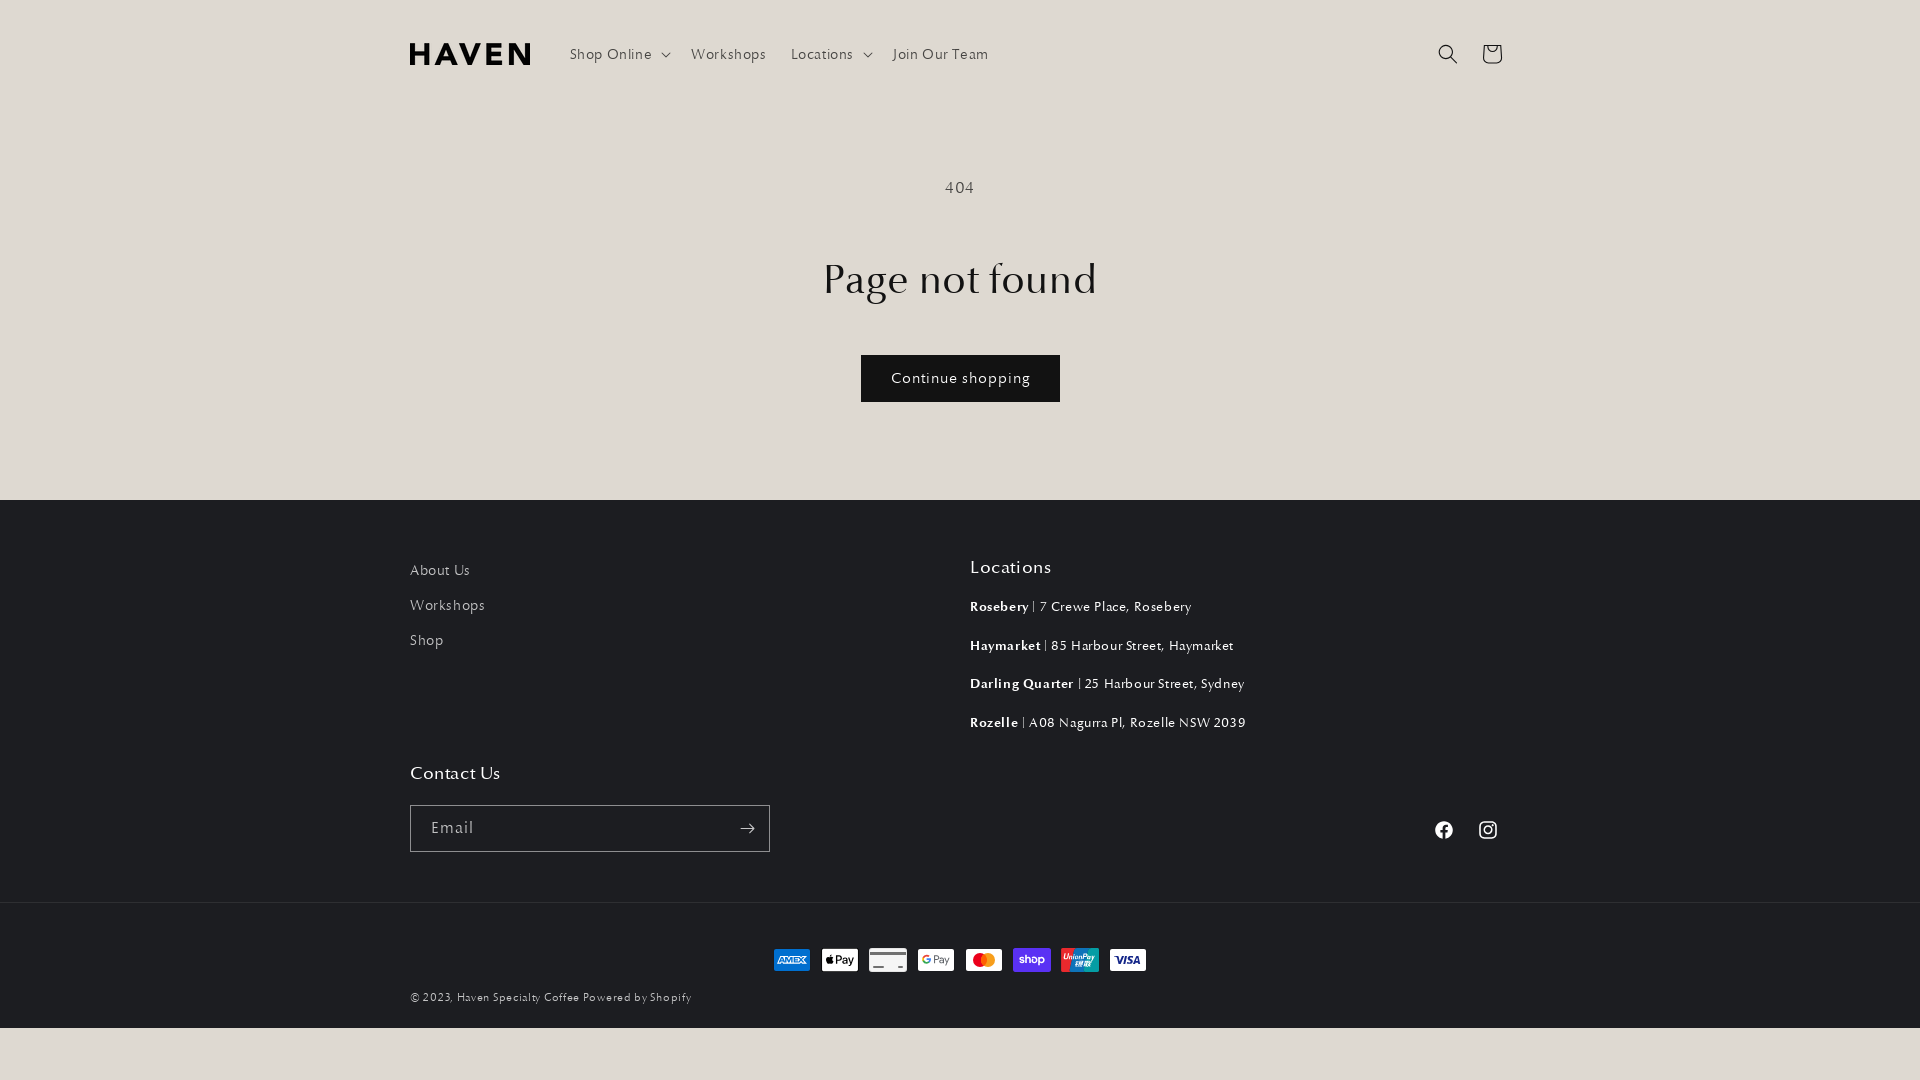 The image size is (1920, 1080). I want to click on Join Our Team, so click(941, 54).